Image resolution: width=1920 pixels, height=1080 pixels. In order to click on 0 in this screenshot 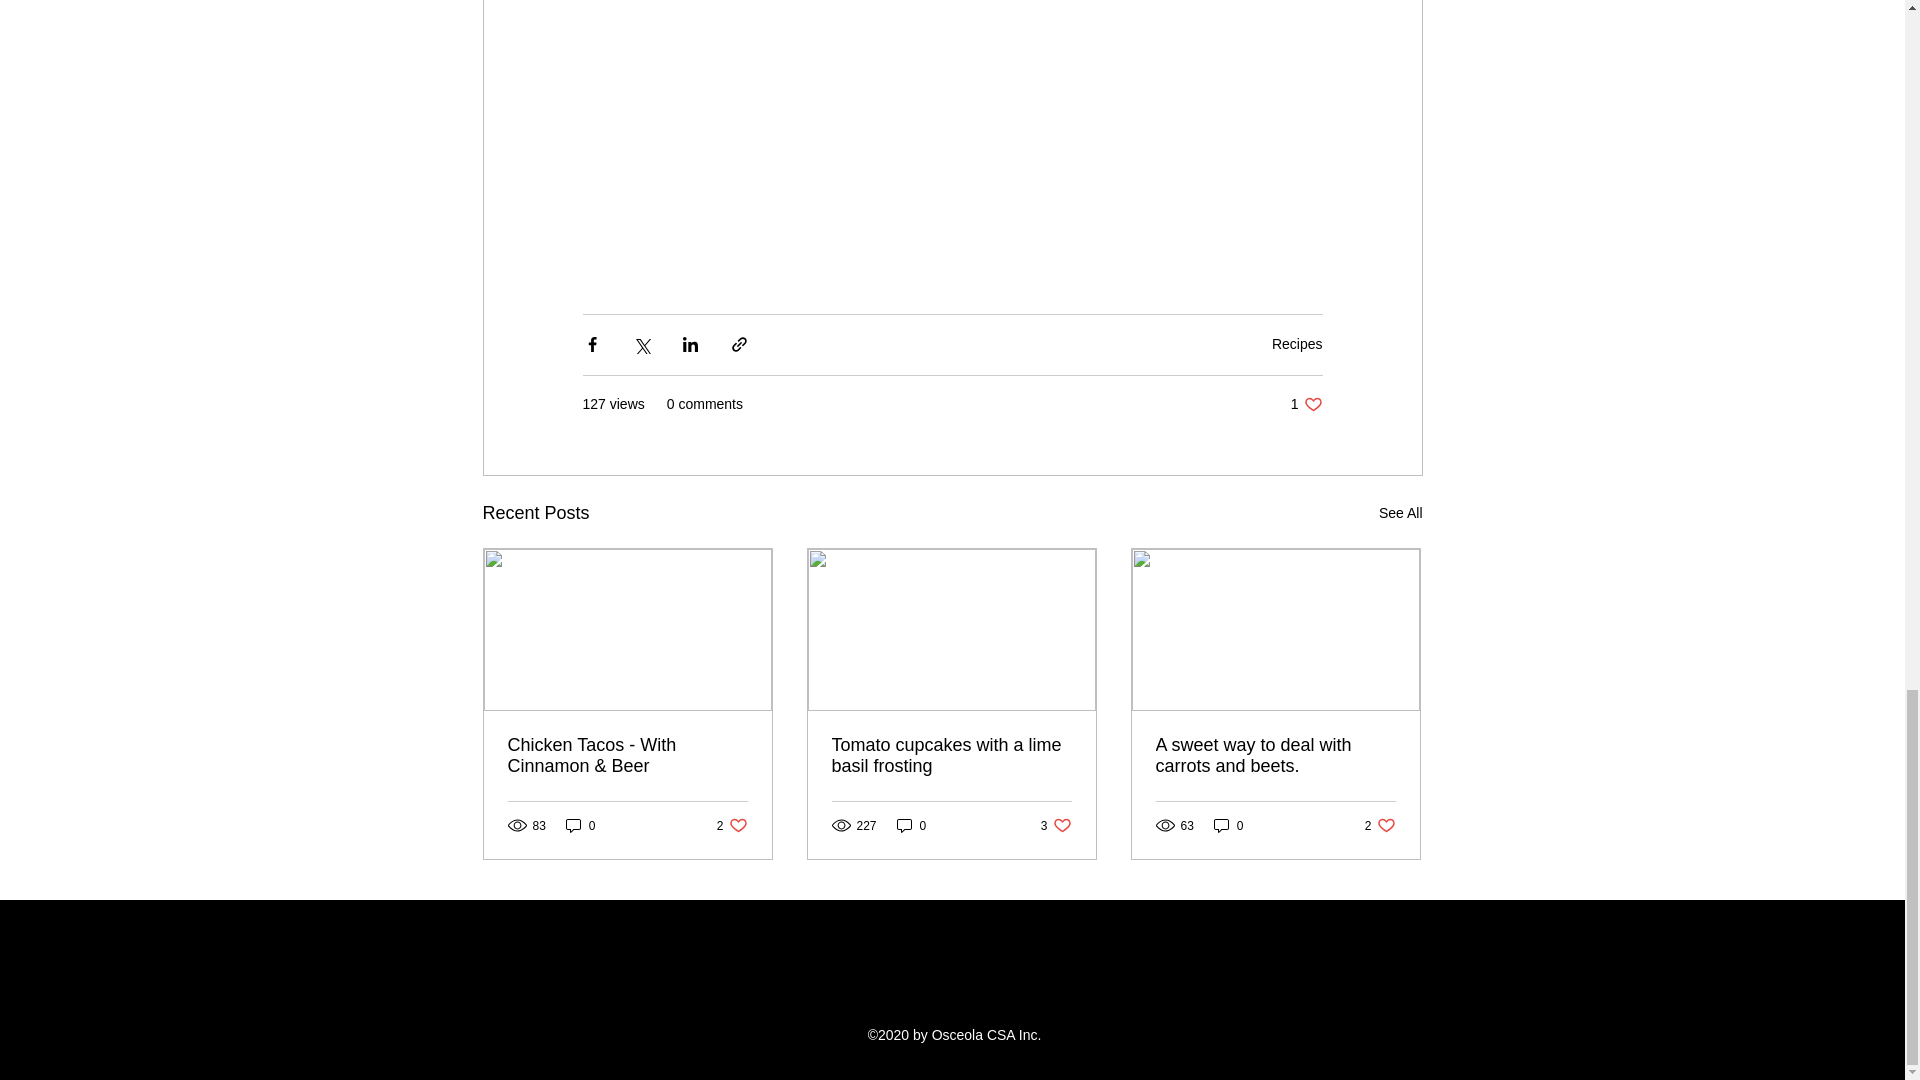, I will do `click(732, 825)`.